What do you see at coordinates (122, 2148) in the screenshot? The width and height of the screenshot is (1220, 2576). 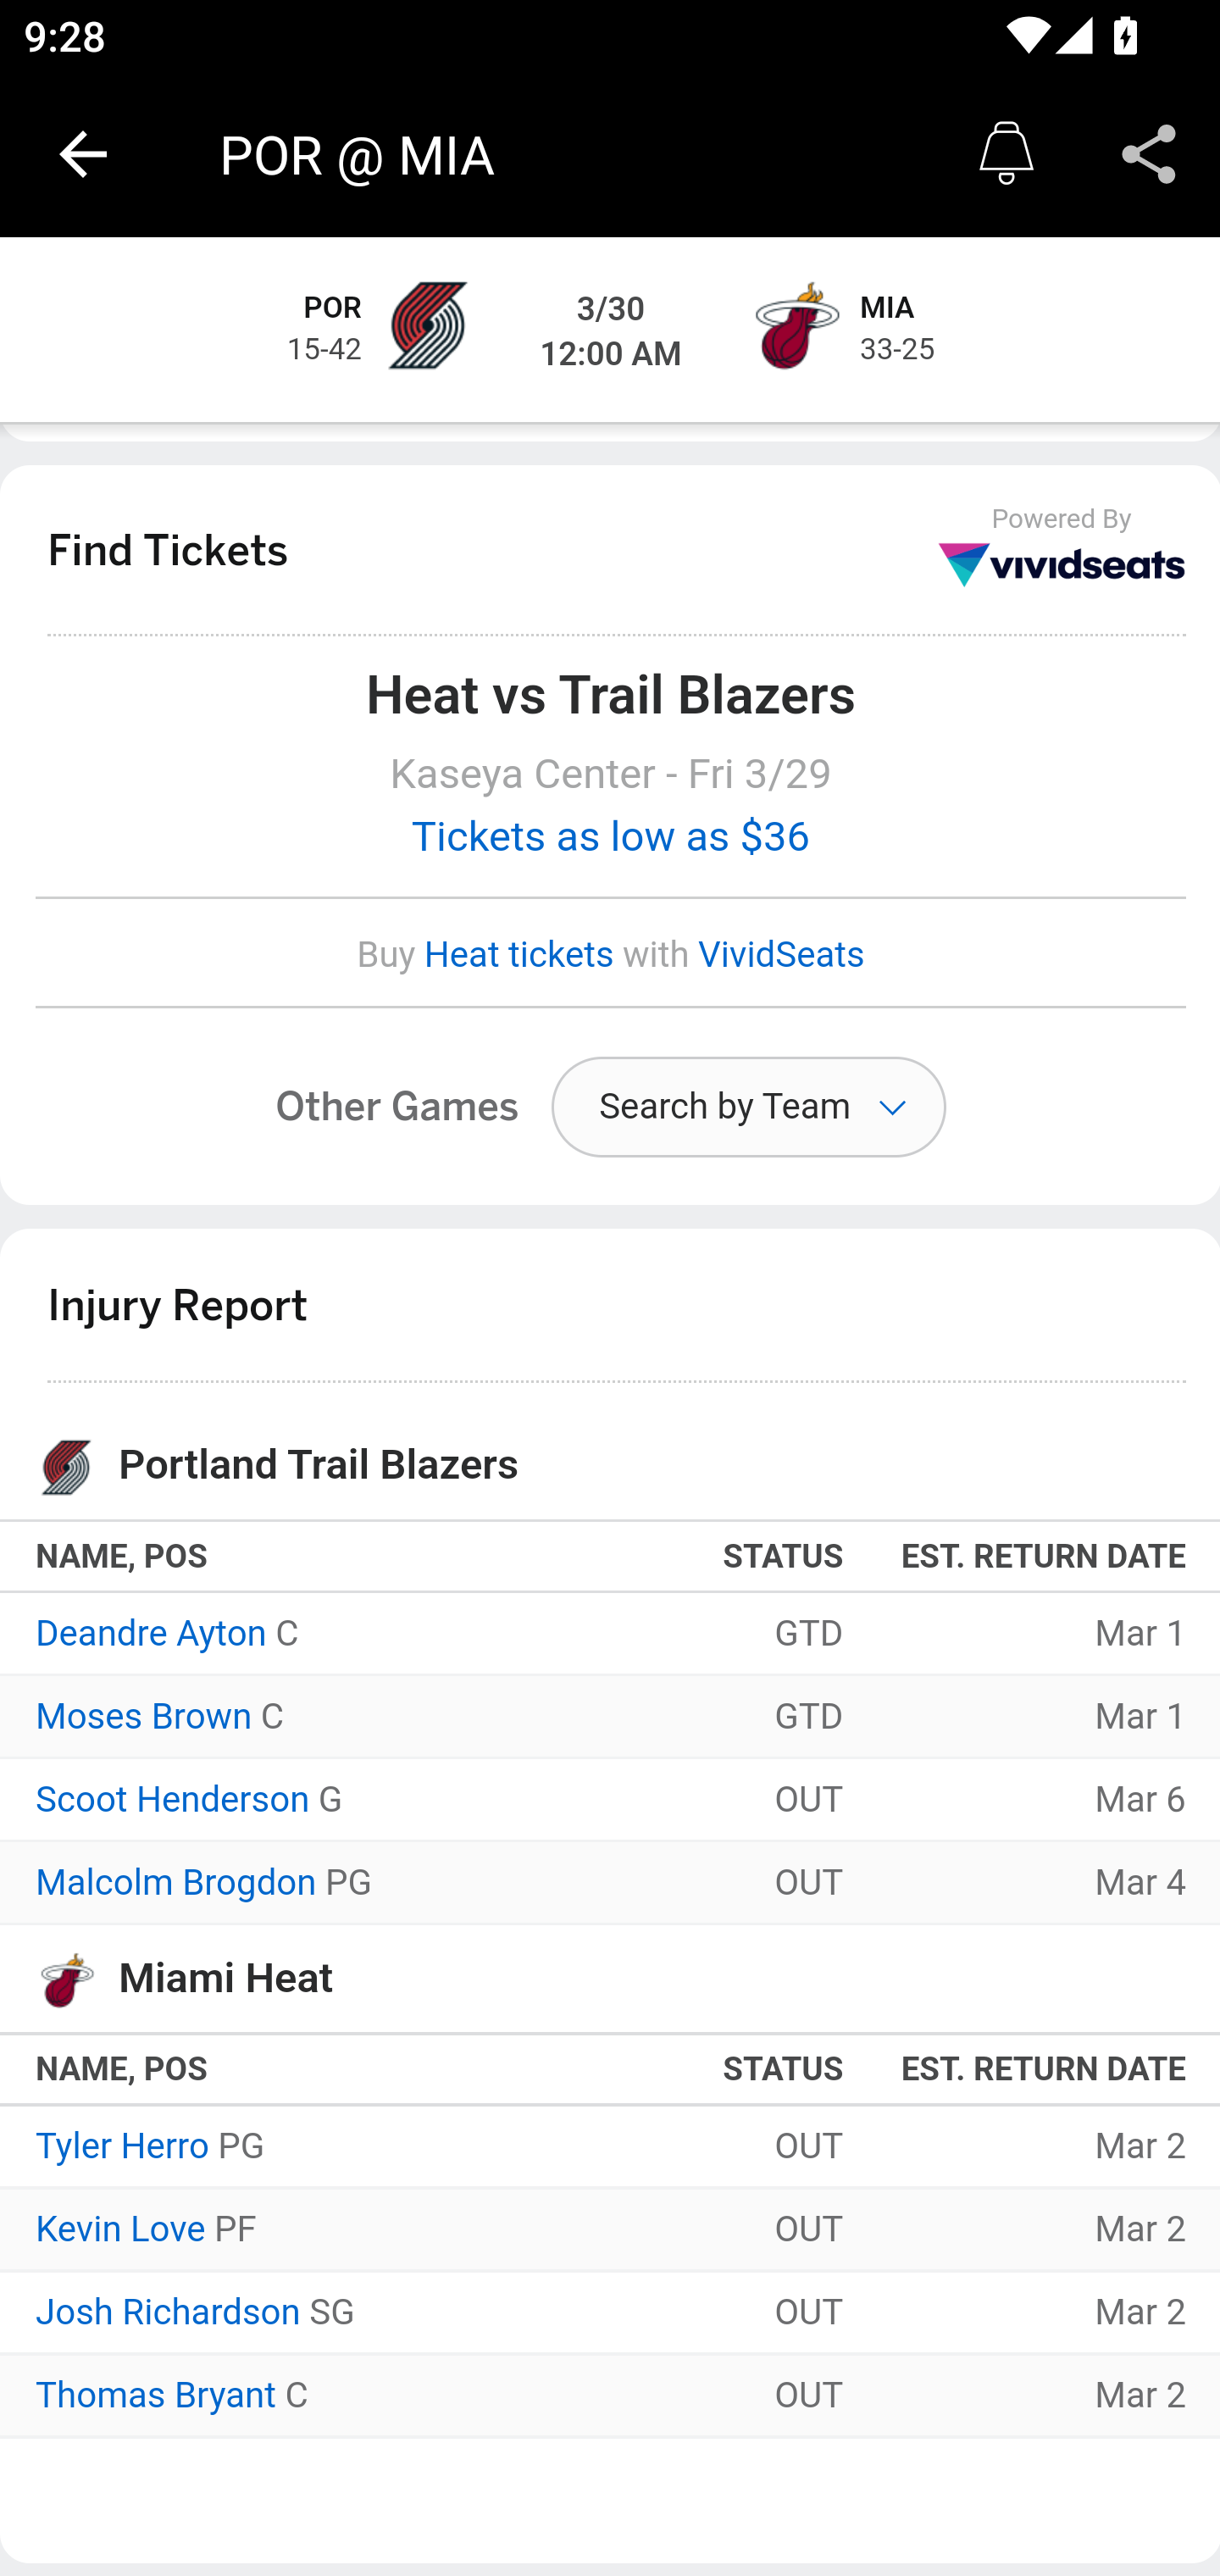 I see `Tyler Herro` at bounding box center [122, 2148].